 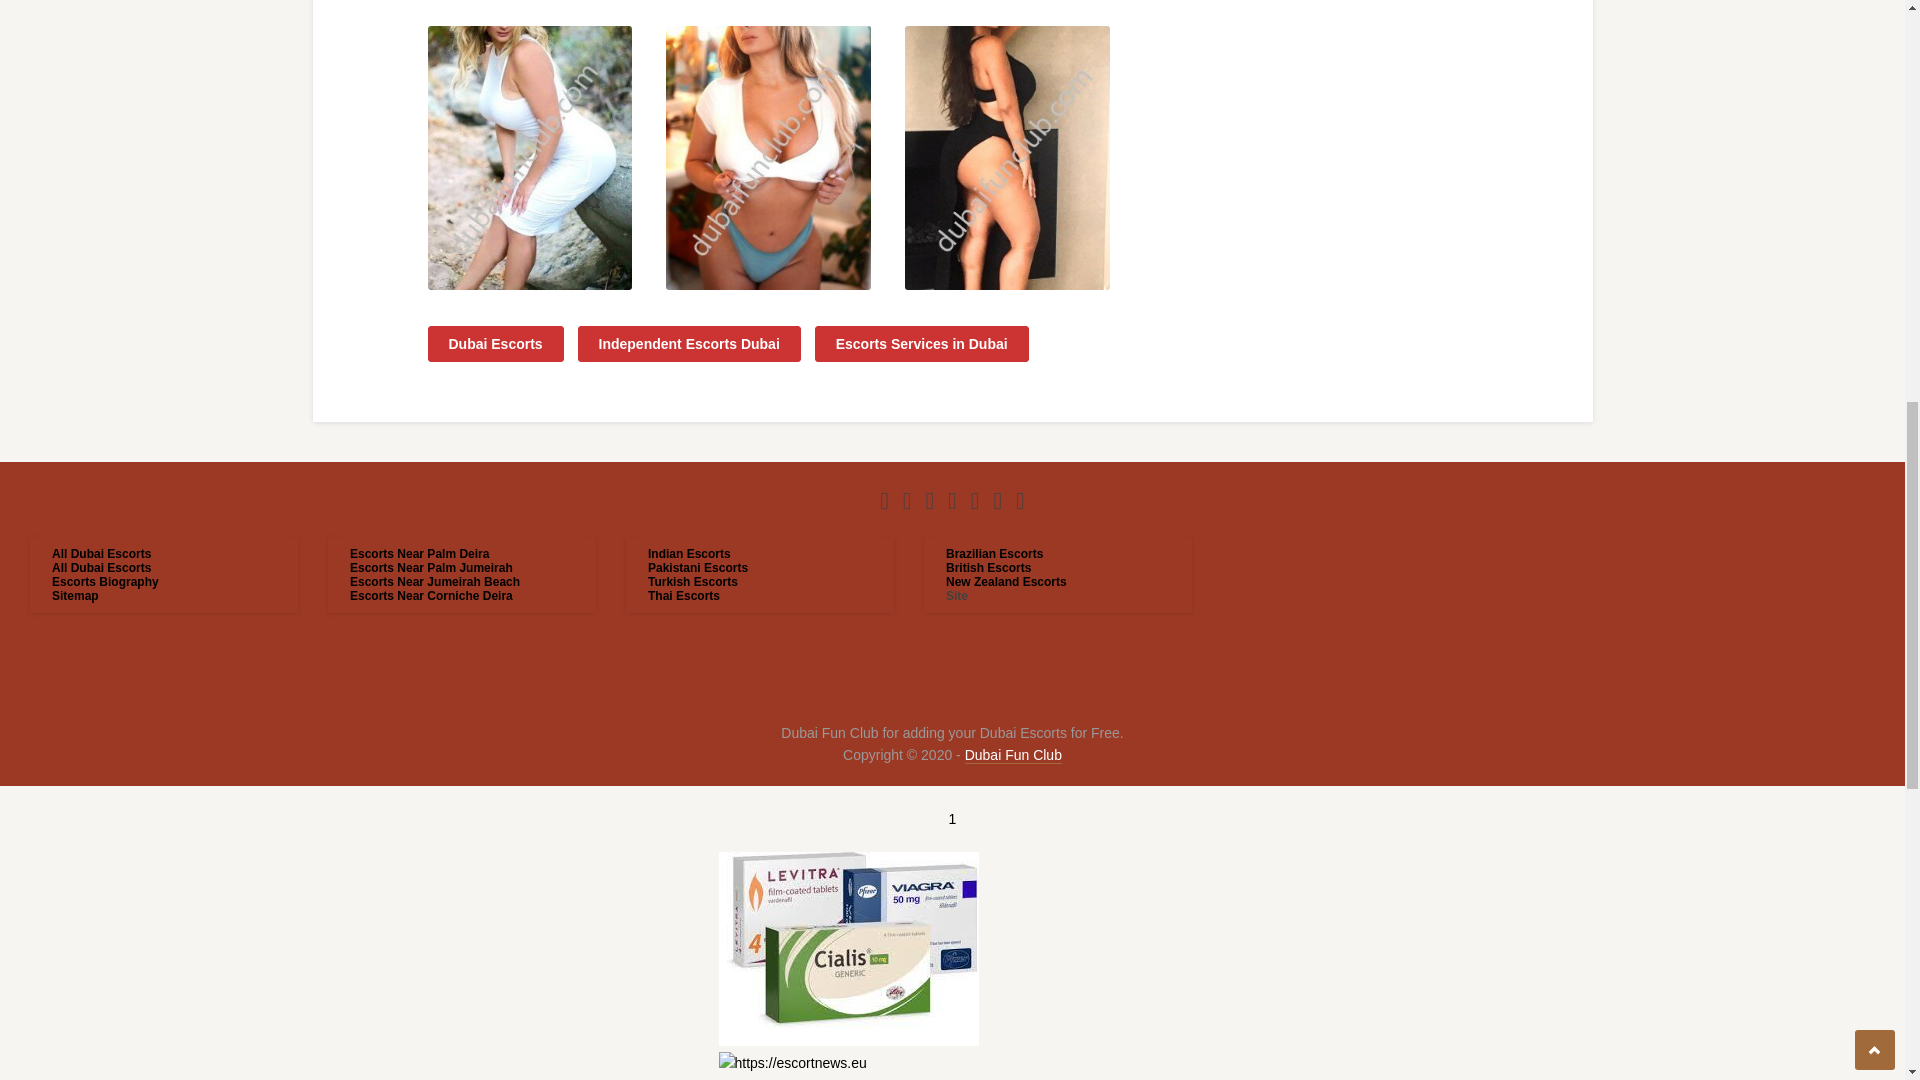 I want to click on Escorts Near Jumeirah Beach, so click(x=434, y=581).